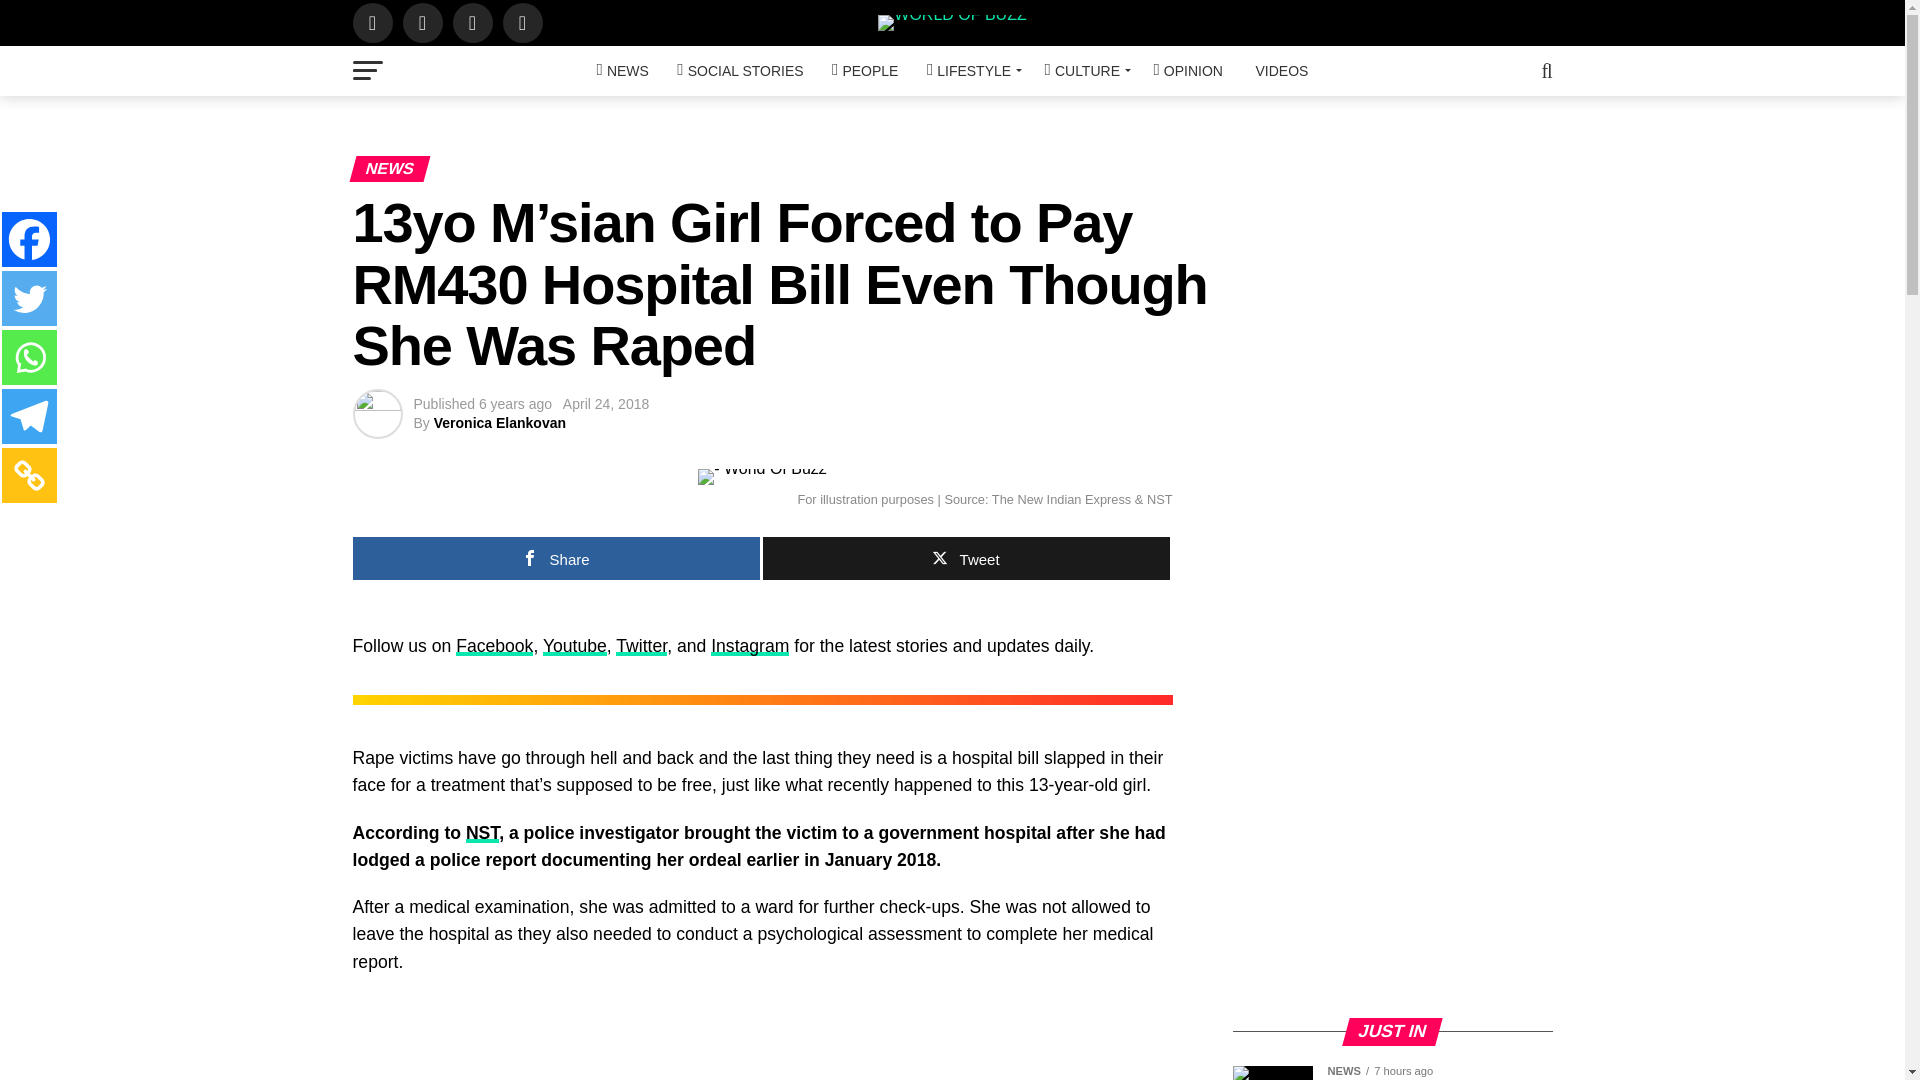 The height and width of the screenshot is (1080, 1920). What do you see at coordinates (29, 357) in the screenshot?
I see `Whatsapp` at bounding box center [29, 357].